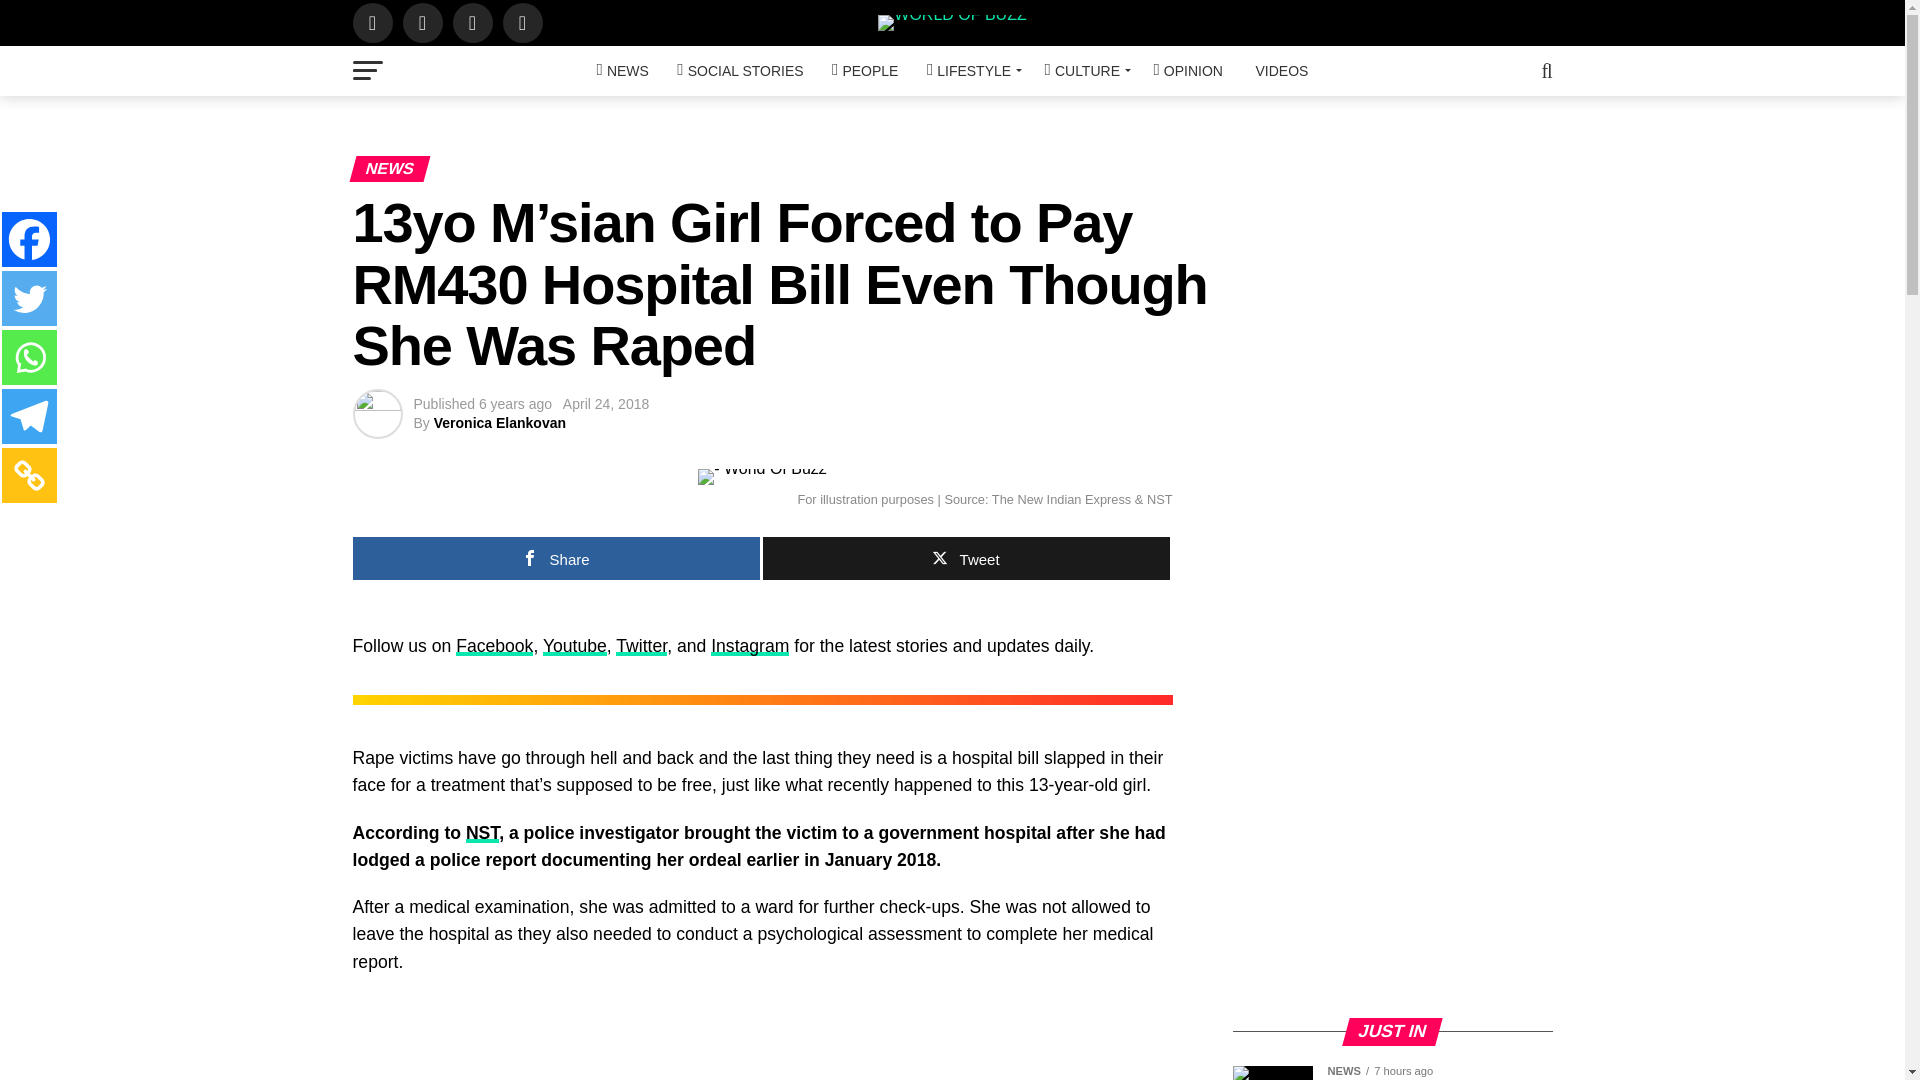 The height and width of the screenshot is (1080, 1920). What do you see at coordinates (29, 357) in the screenshot?
I see `Whatsapp` at bounding box center [29, 357].